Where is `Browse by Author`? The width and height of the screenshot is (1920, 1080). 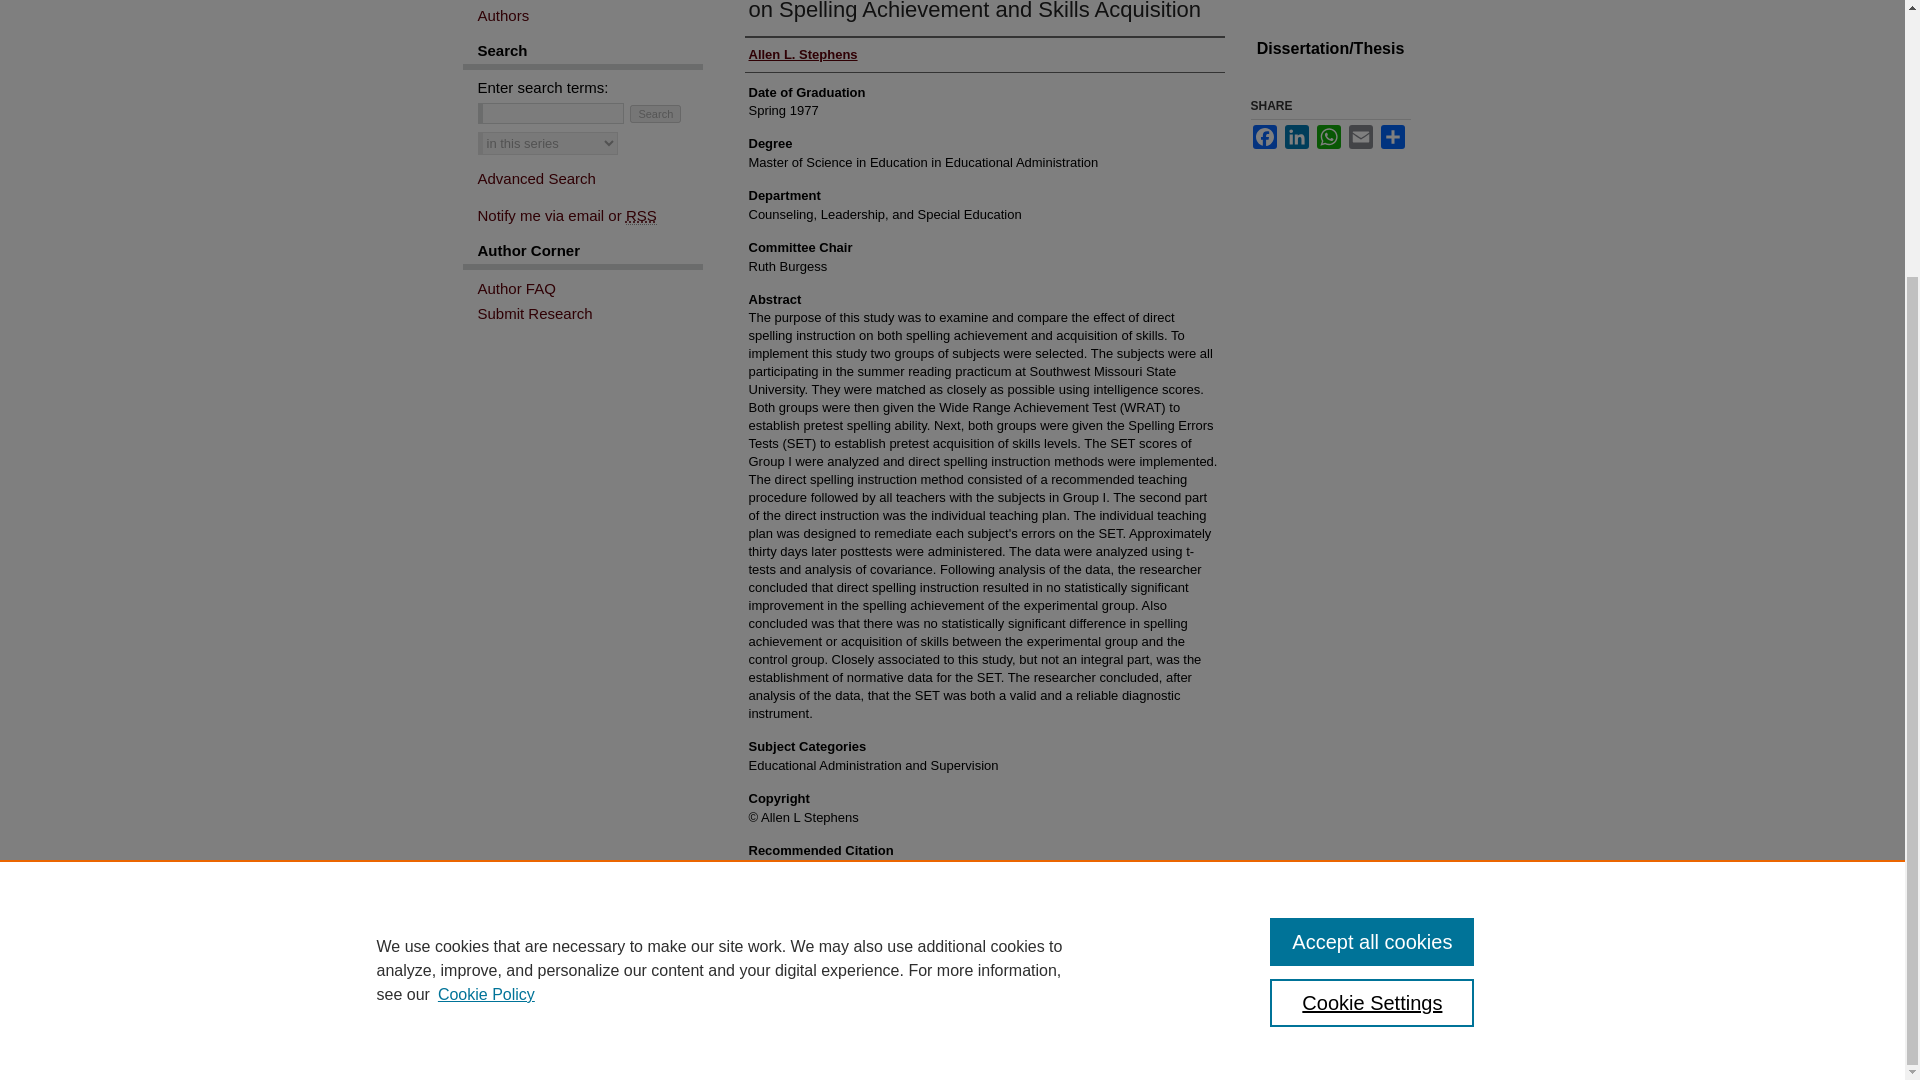 Browse by Author is located at coordinates (590, 14).